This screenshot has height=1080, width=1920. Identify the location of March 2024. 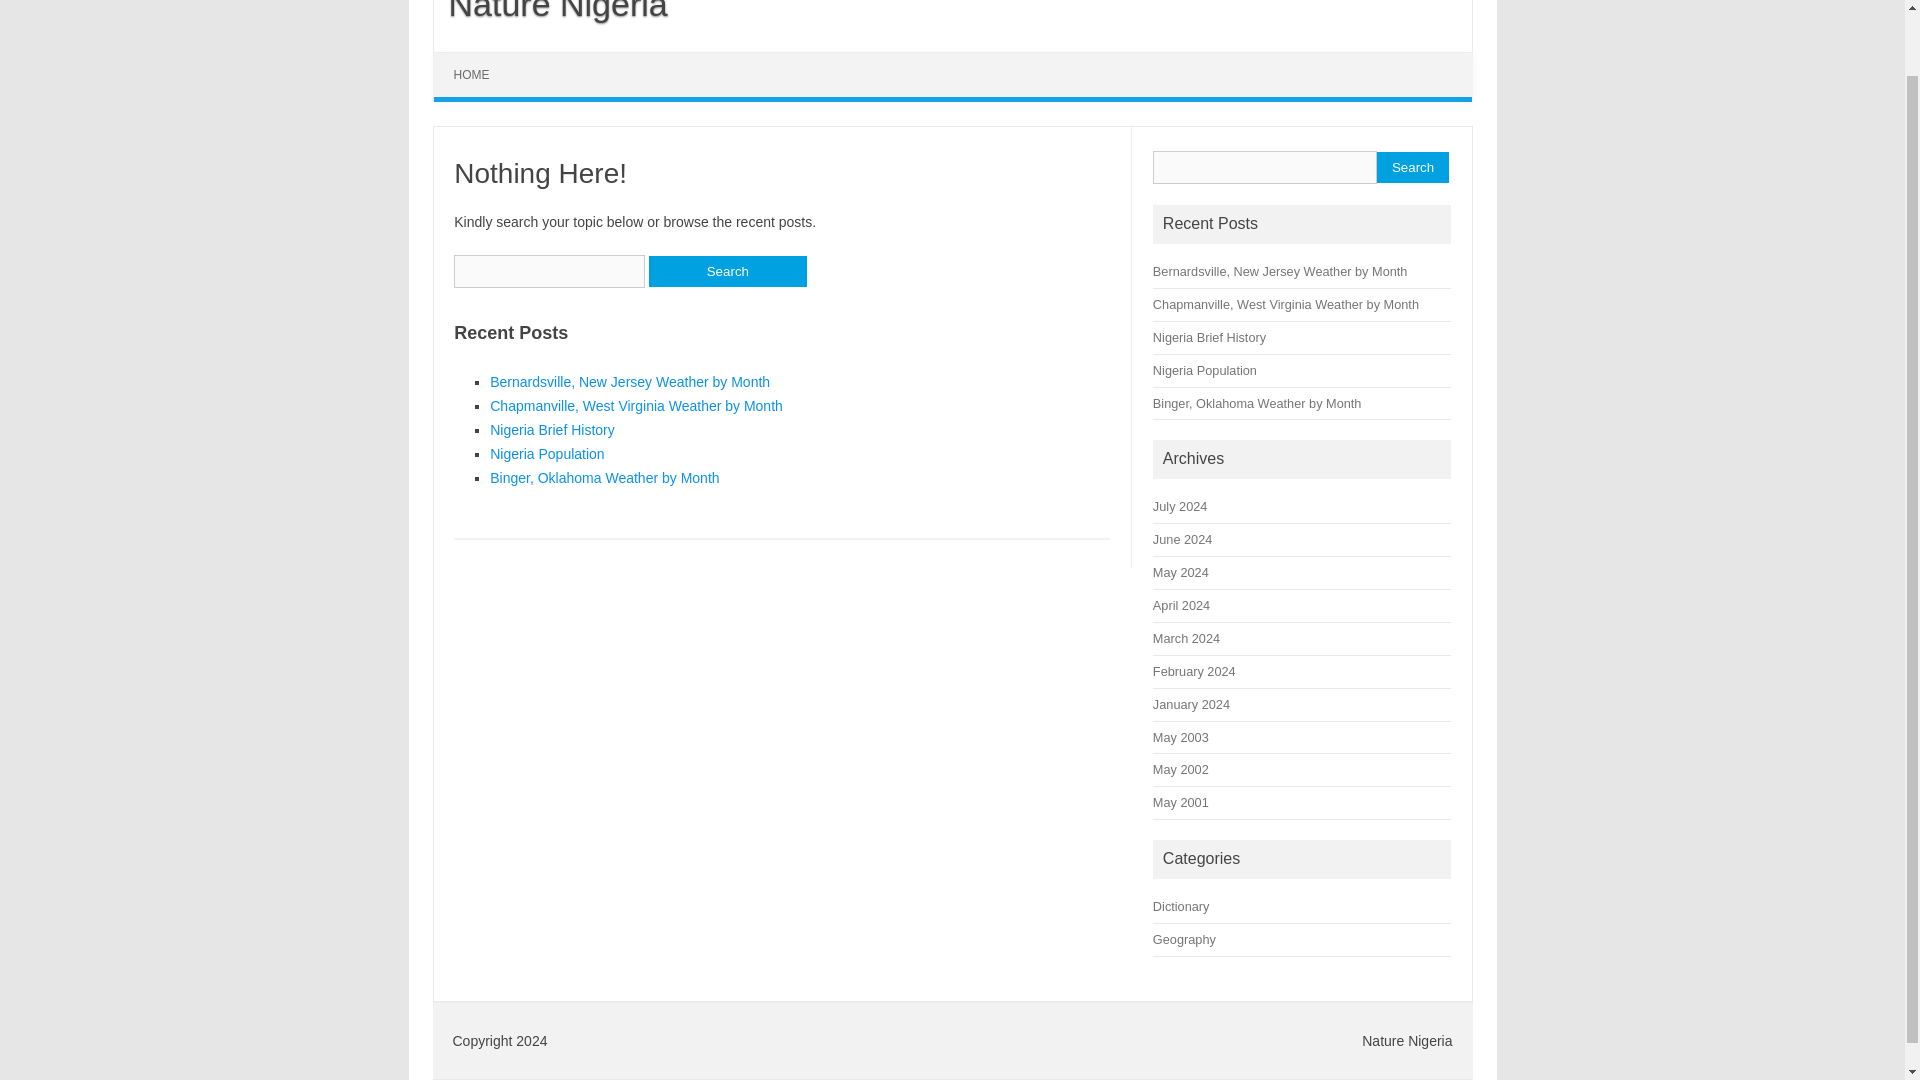
(1186, 638).